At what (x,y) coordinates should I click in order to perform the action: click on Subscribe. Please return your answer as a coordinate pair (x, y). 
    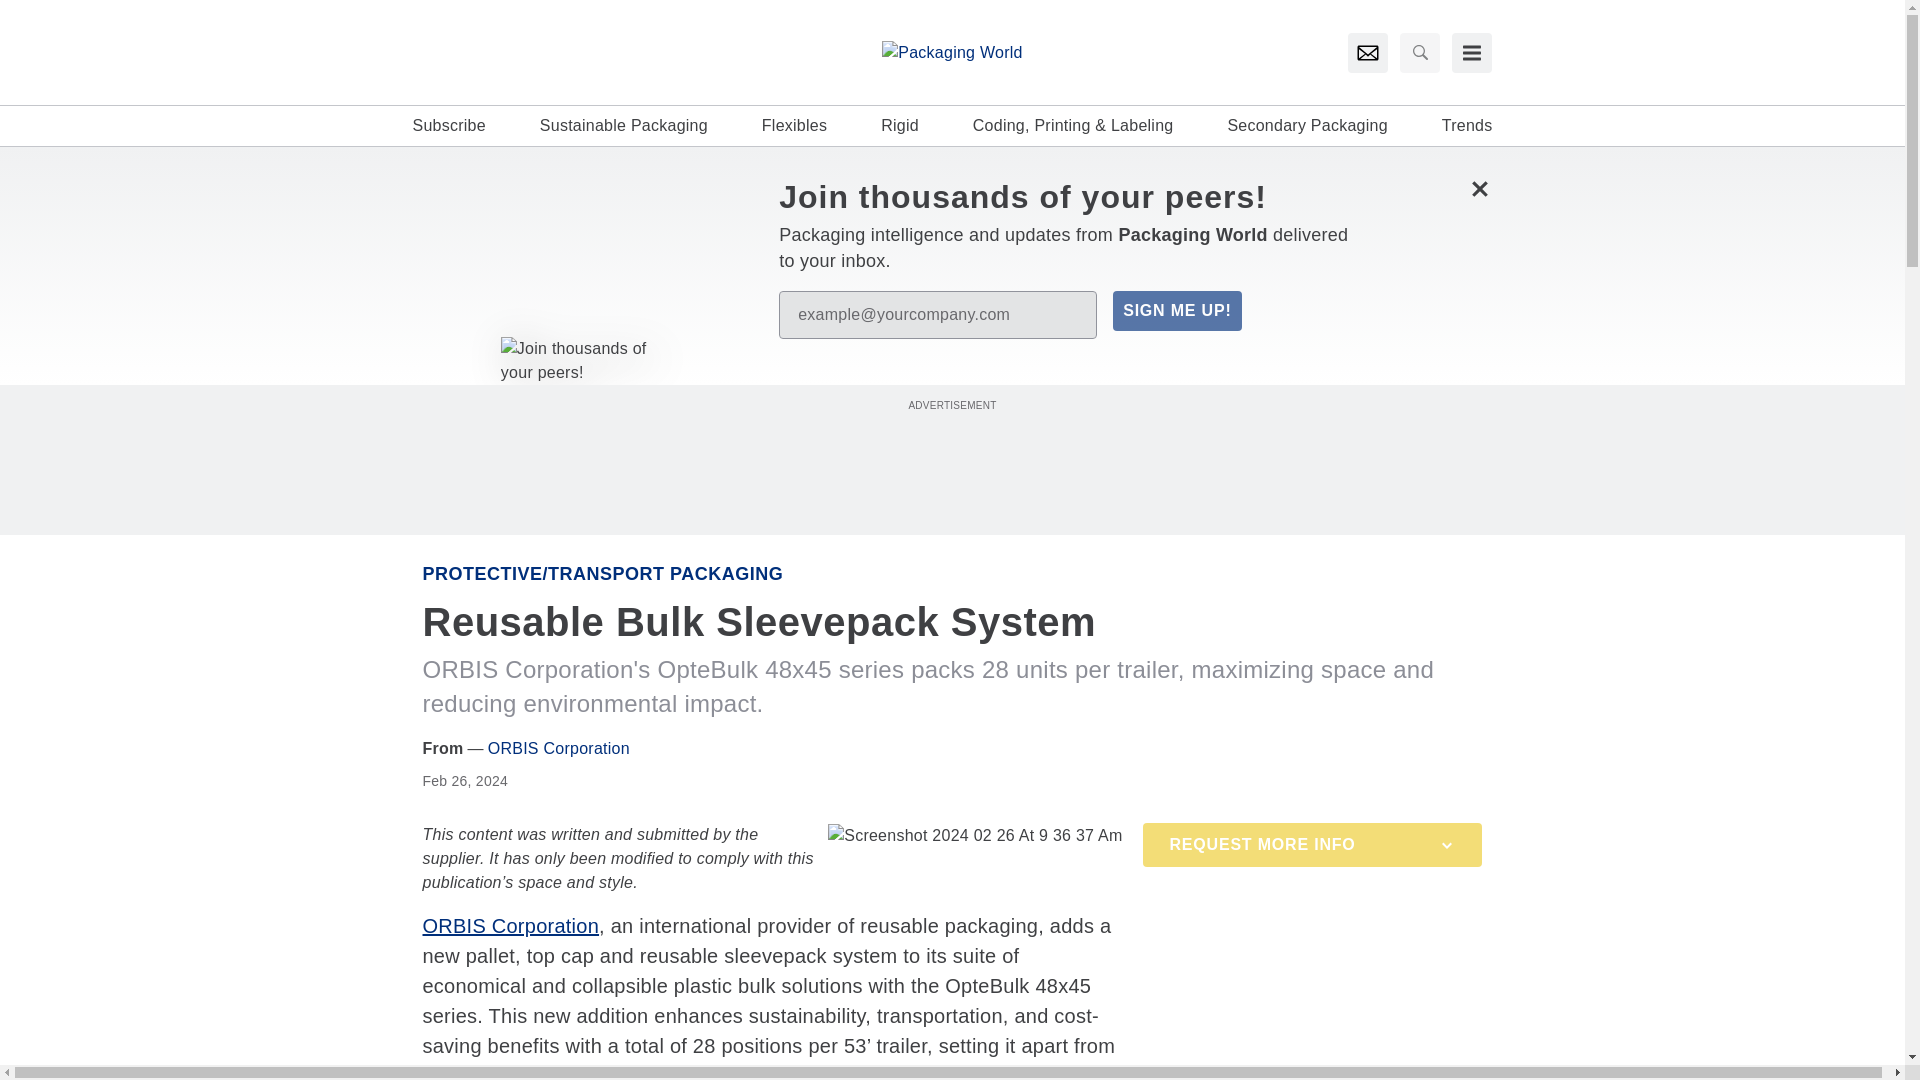
    Looking at the image, I should click on (448, 126).